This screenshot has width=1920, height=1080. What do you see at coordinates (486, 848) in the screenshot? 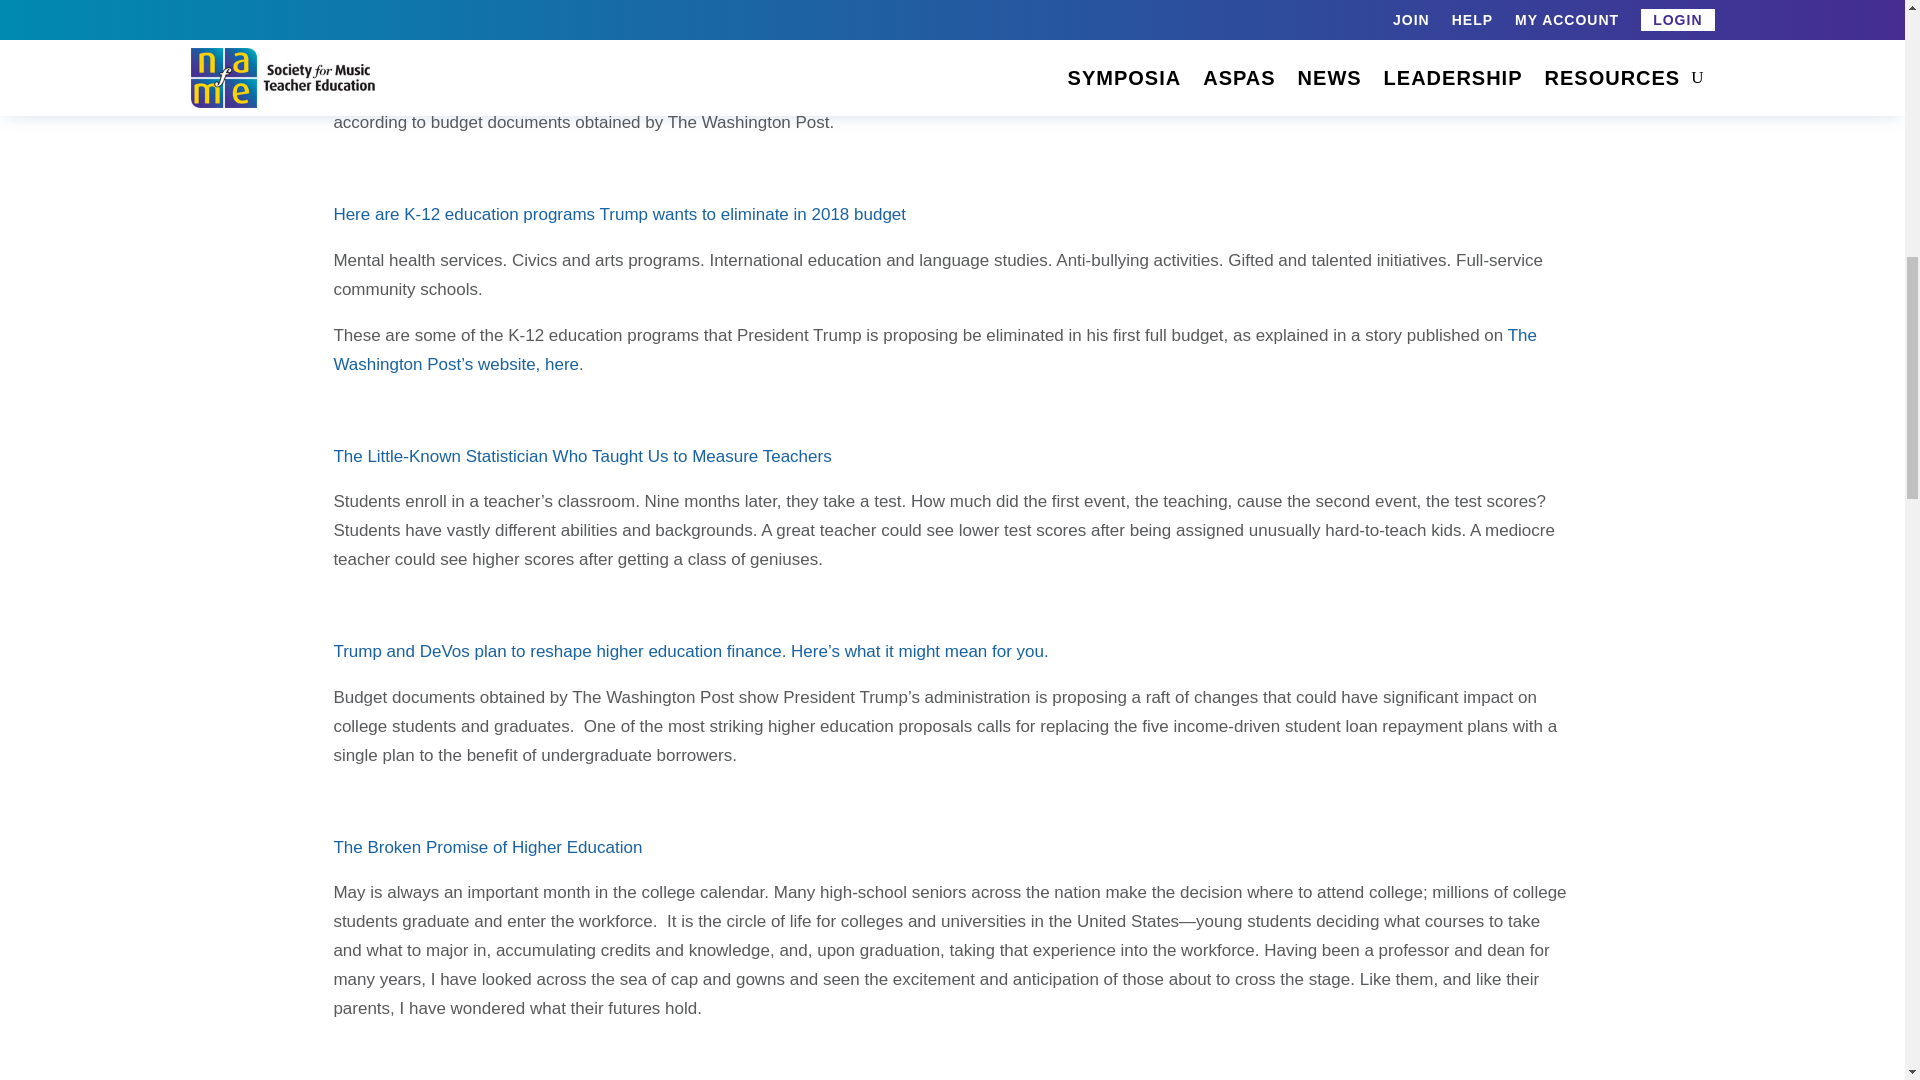
I see `The Broken Promise of Higher Education` at bounding box center [486, 848].